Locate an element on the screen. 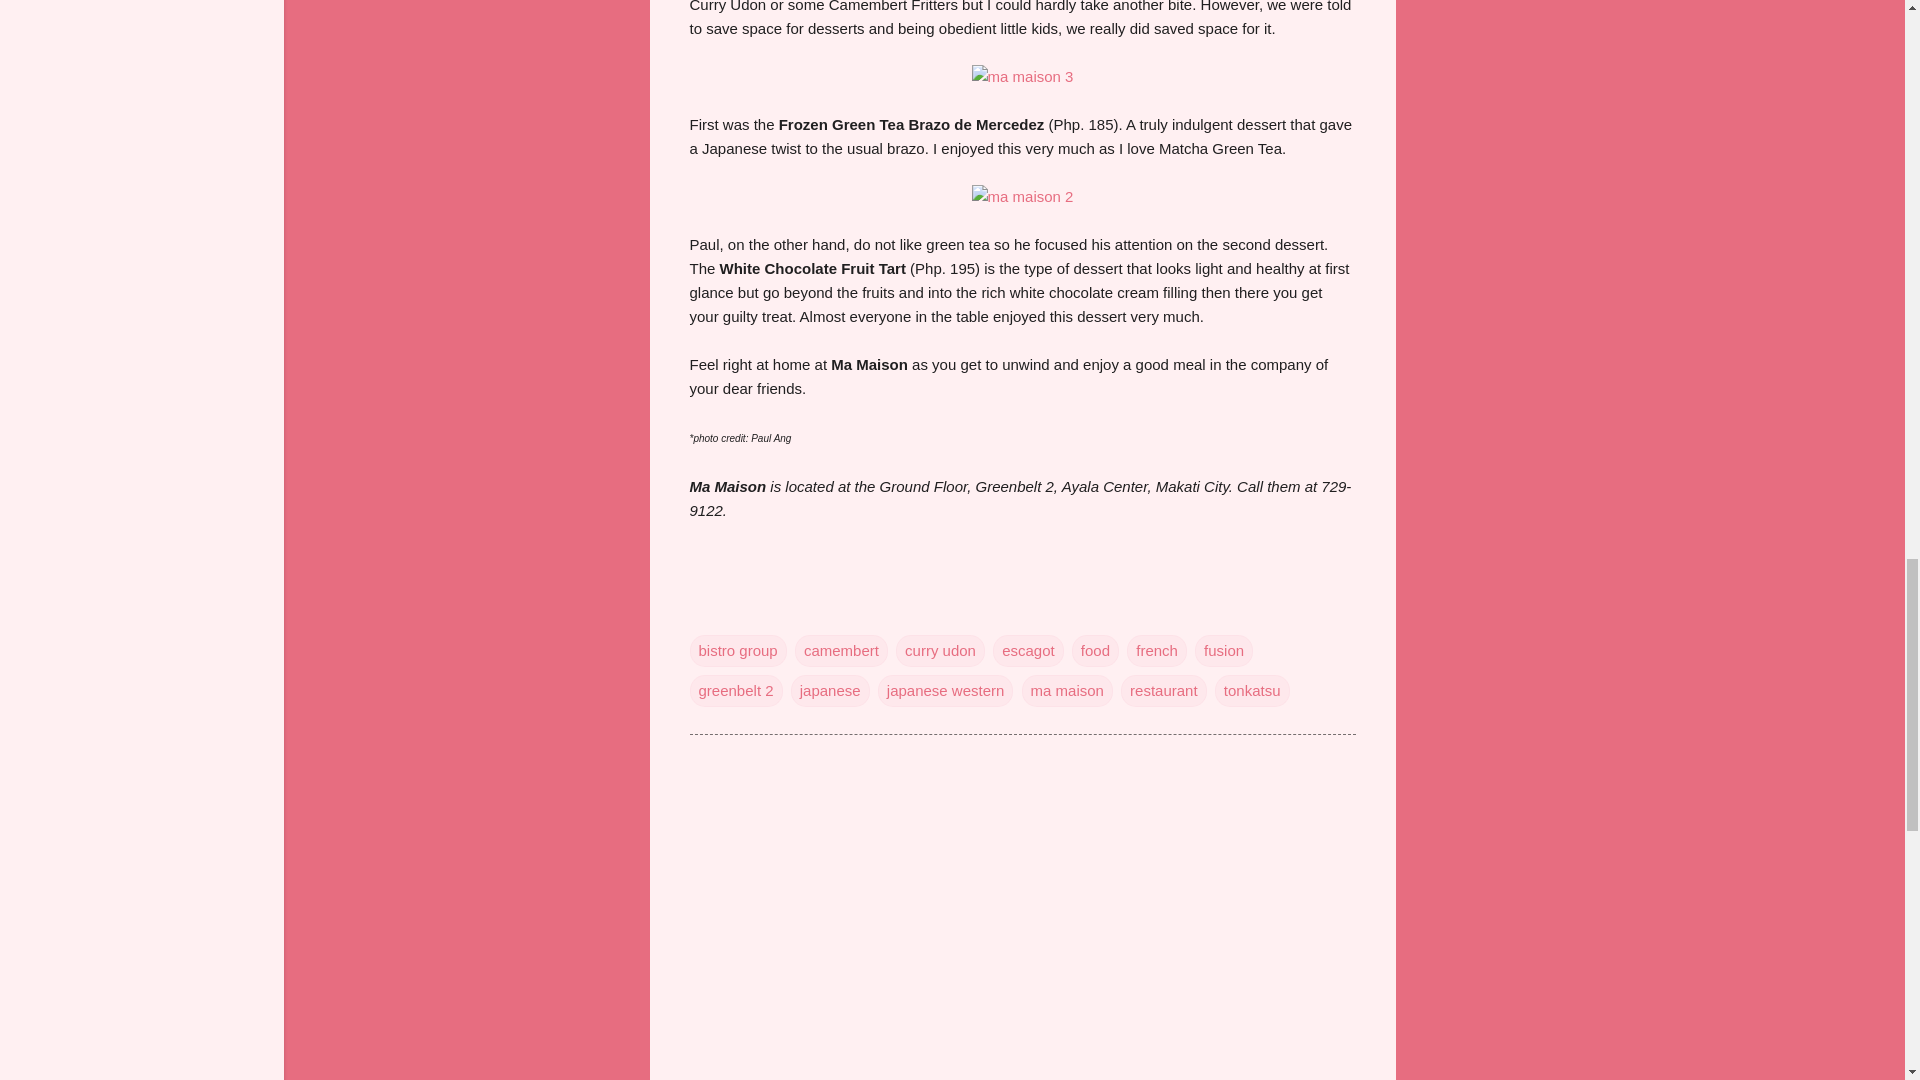  japanese western is located at coordinates (945, 690).